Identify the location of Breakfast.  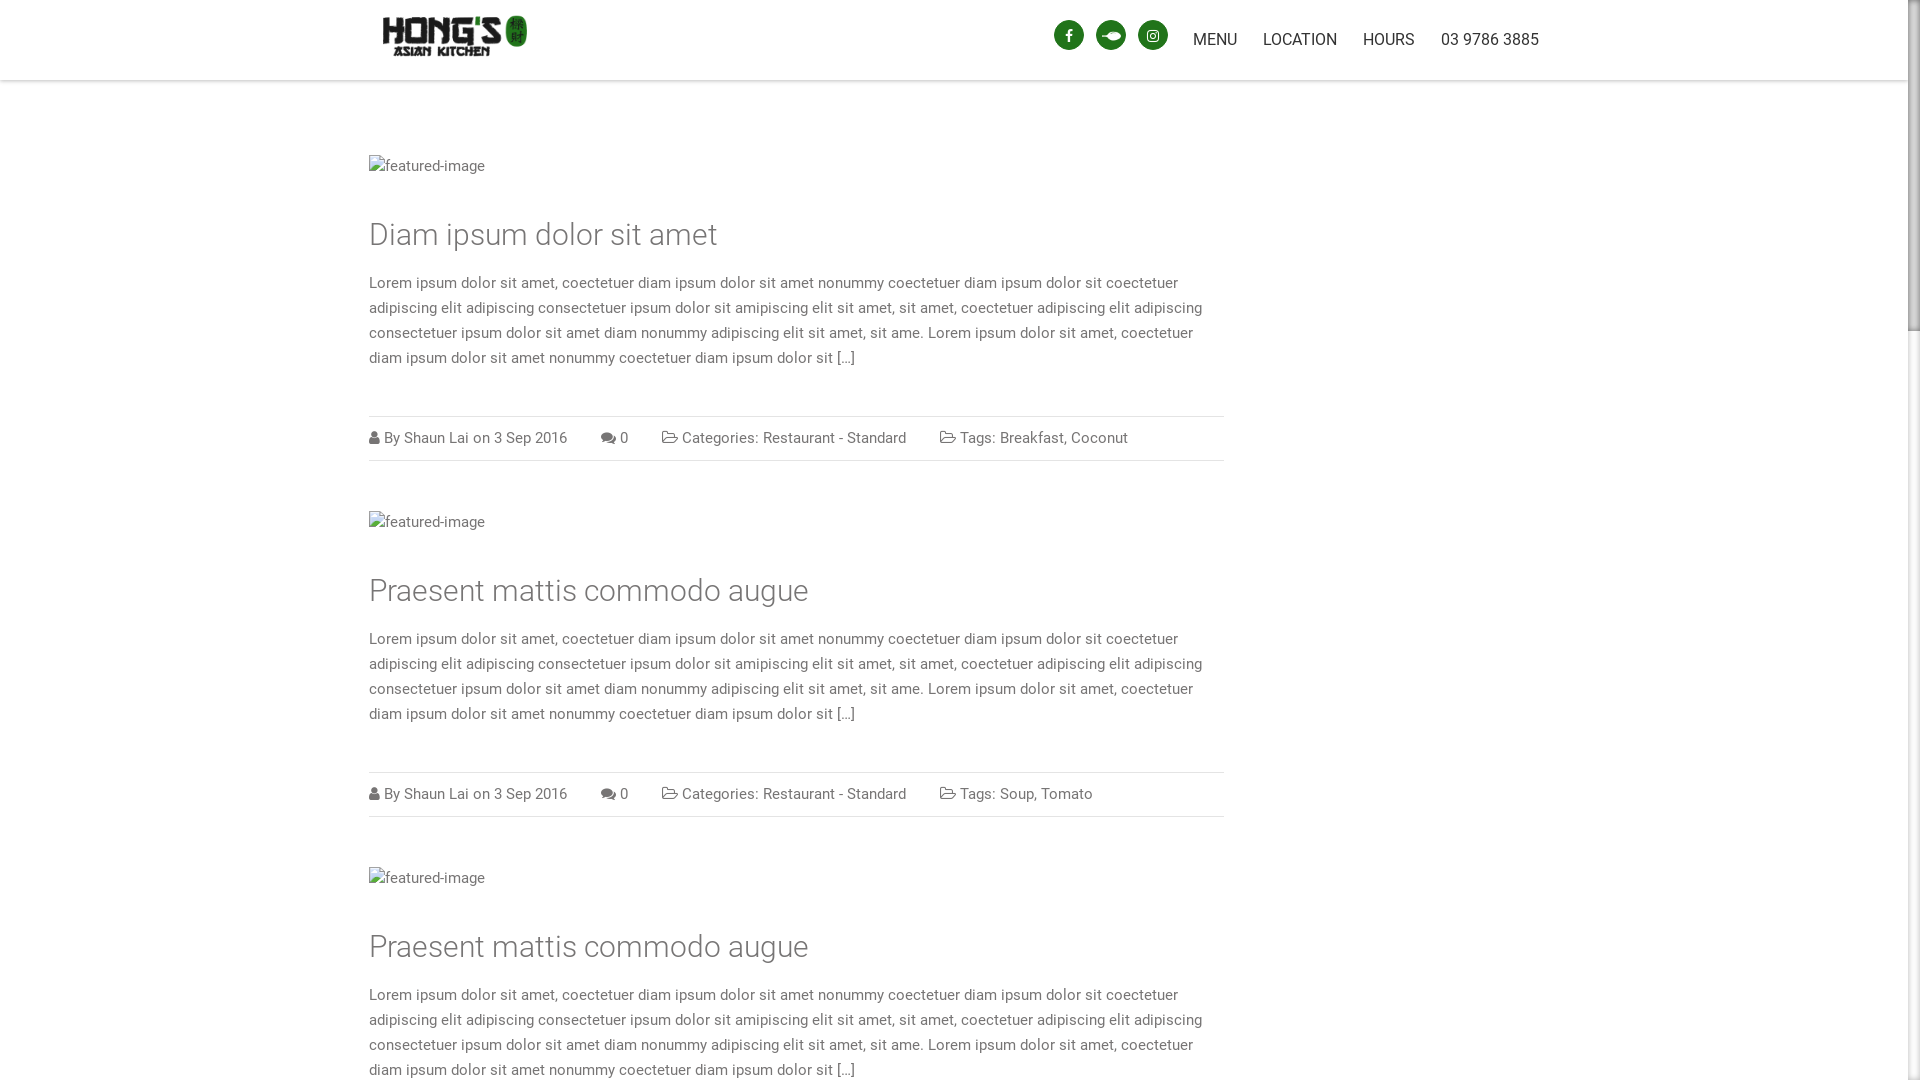
(1032, 438).